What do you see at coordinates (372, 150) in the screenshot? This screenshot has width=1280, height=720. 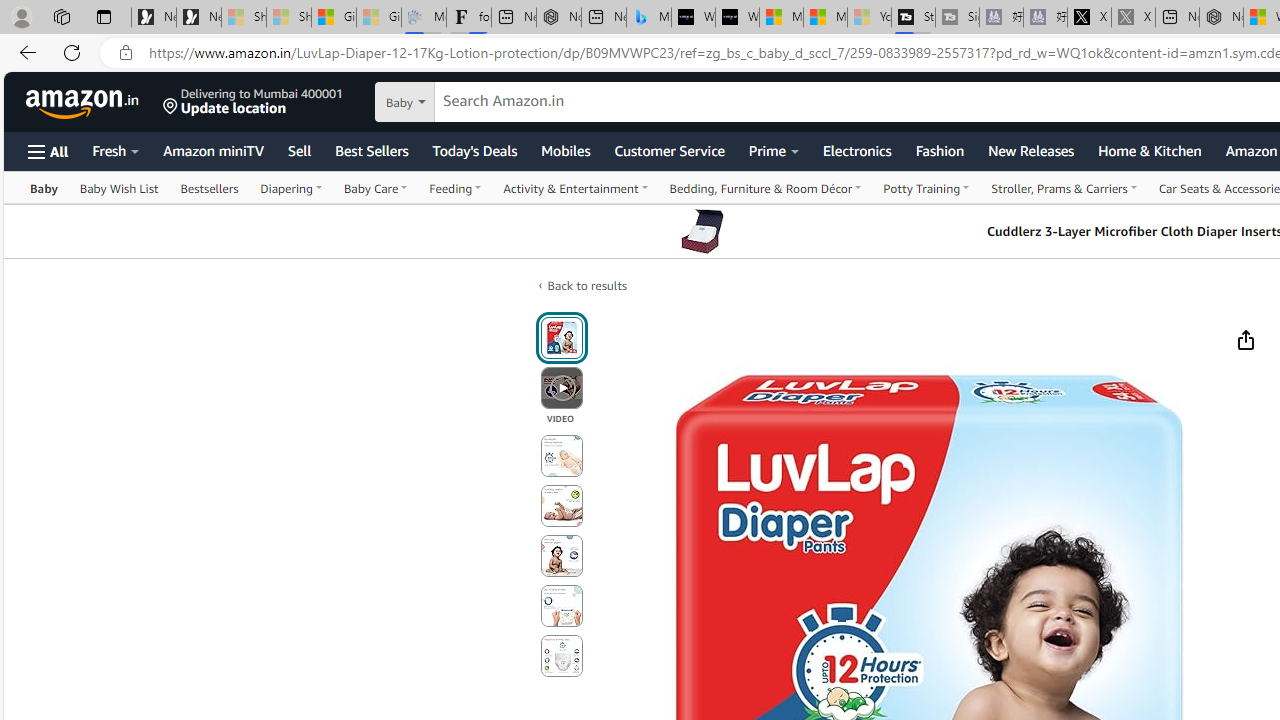 I see `Best Sellers` at bounding box center [372, 150].